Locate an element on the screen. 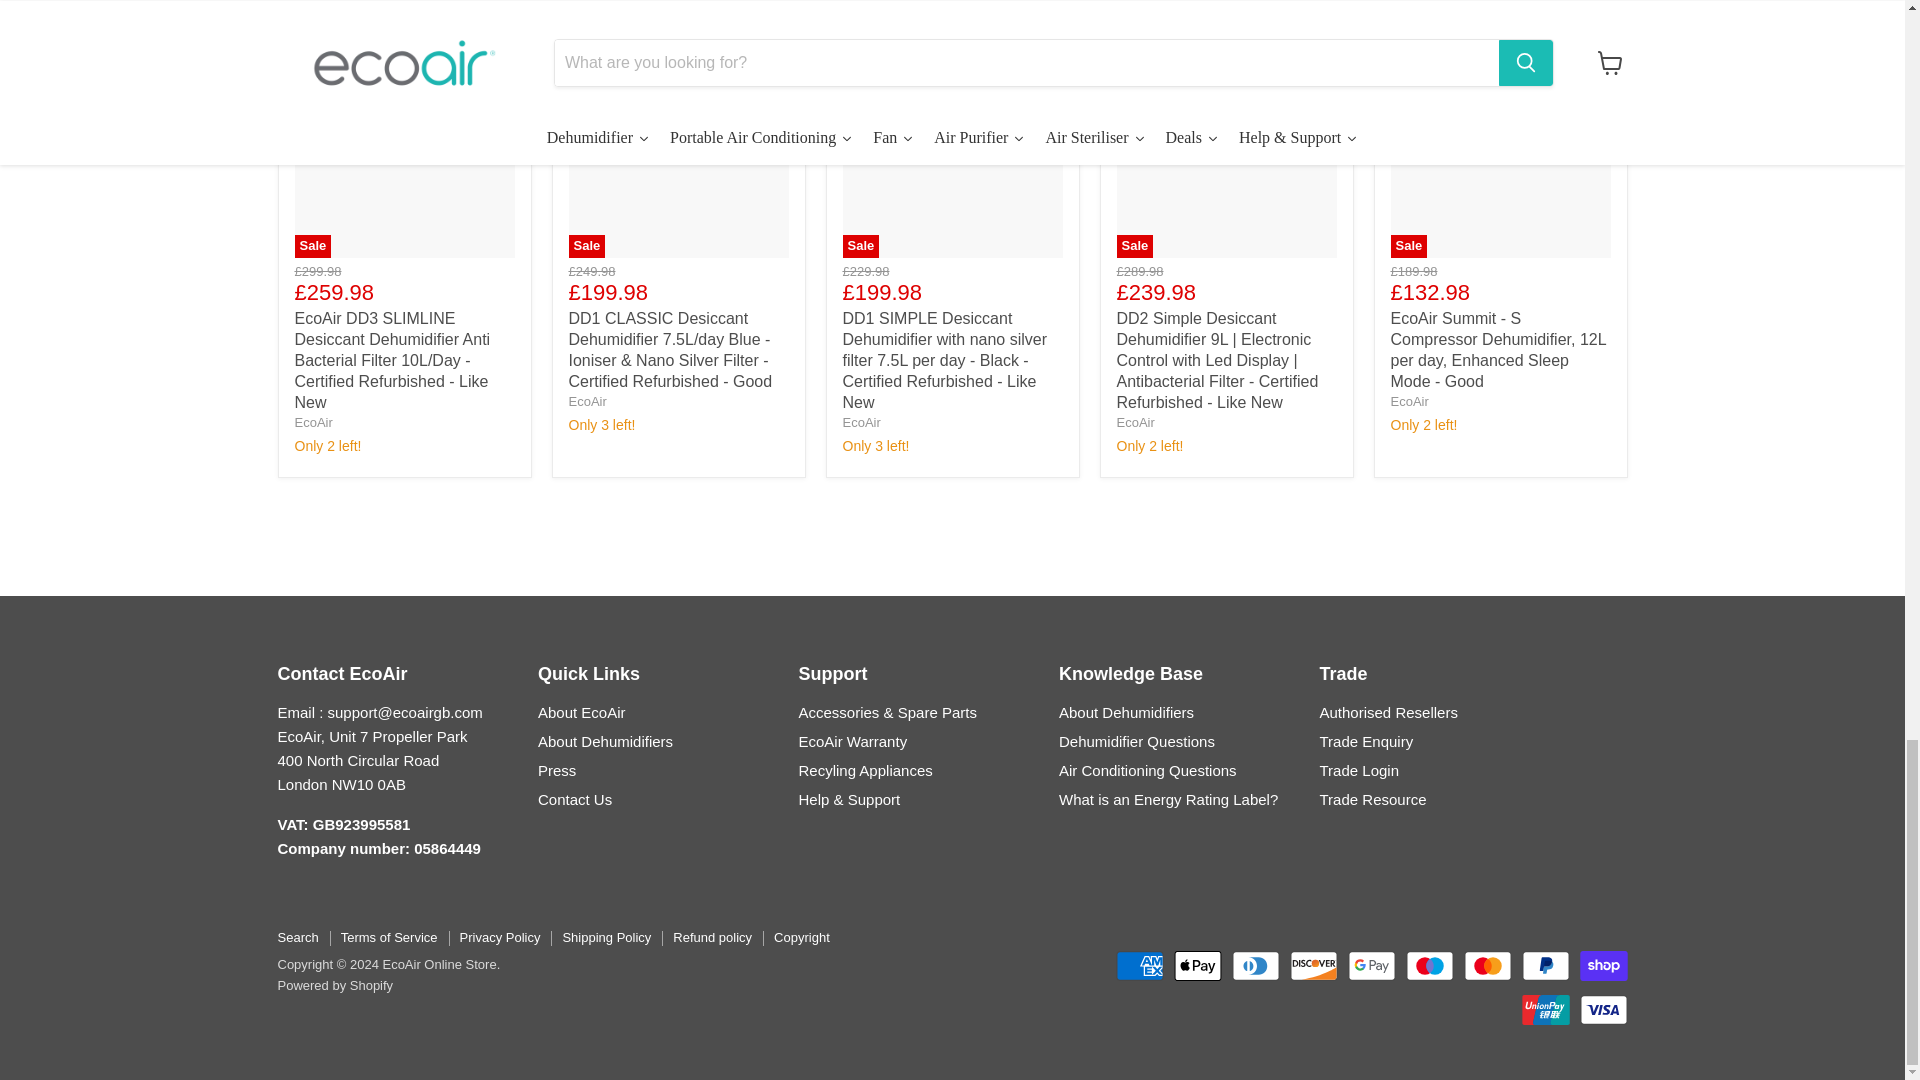  American Express is located at coordinates (1139, 966).